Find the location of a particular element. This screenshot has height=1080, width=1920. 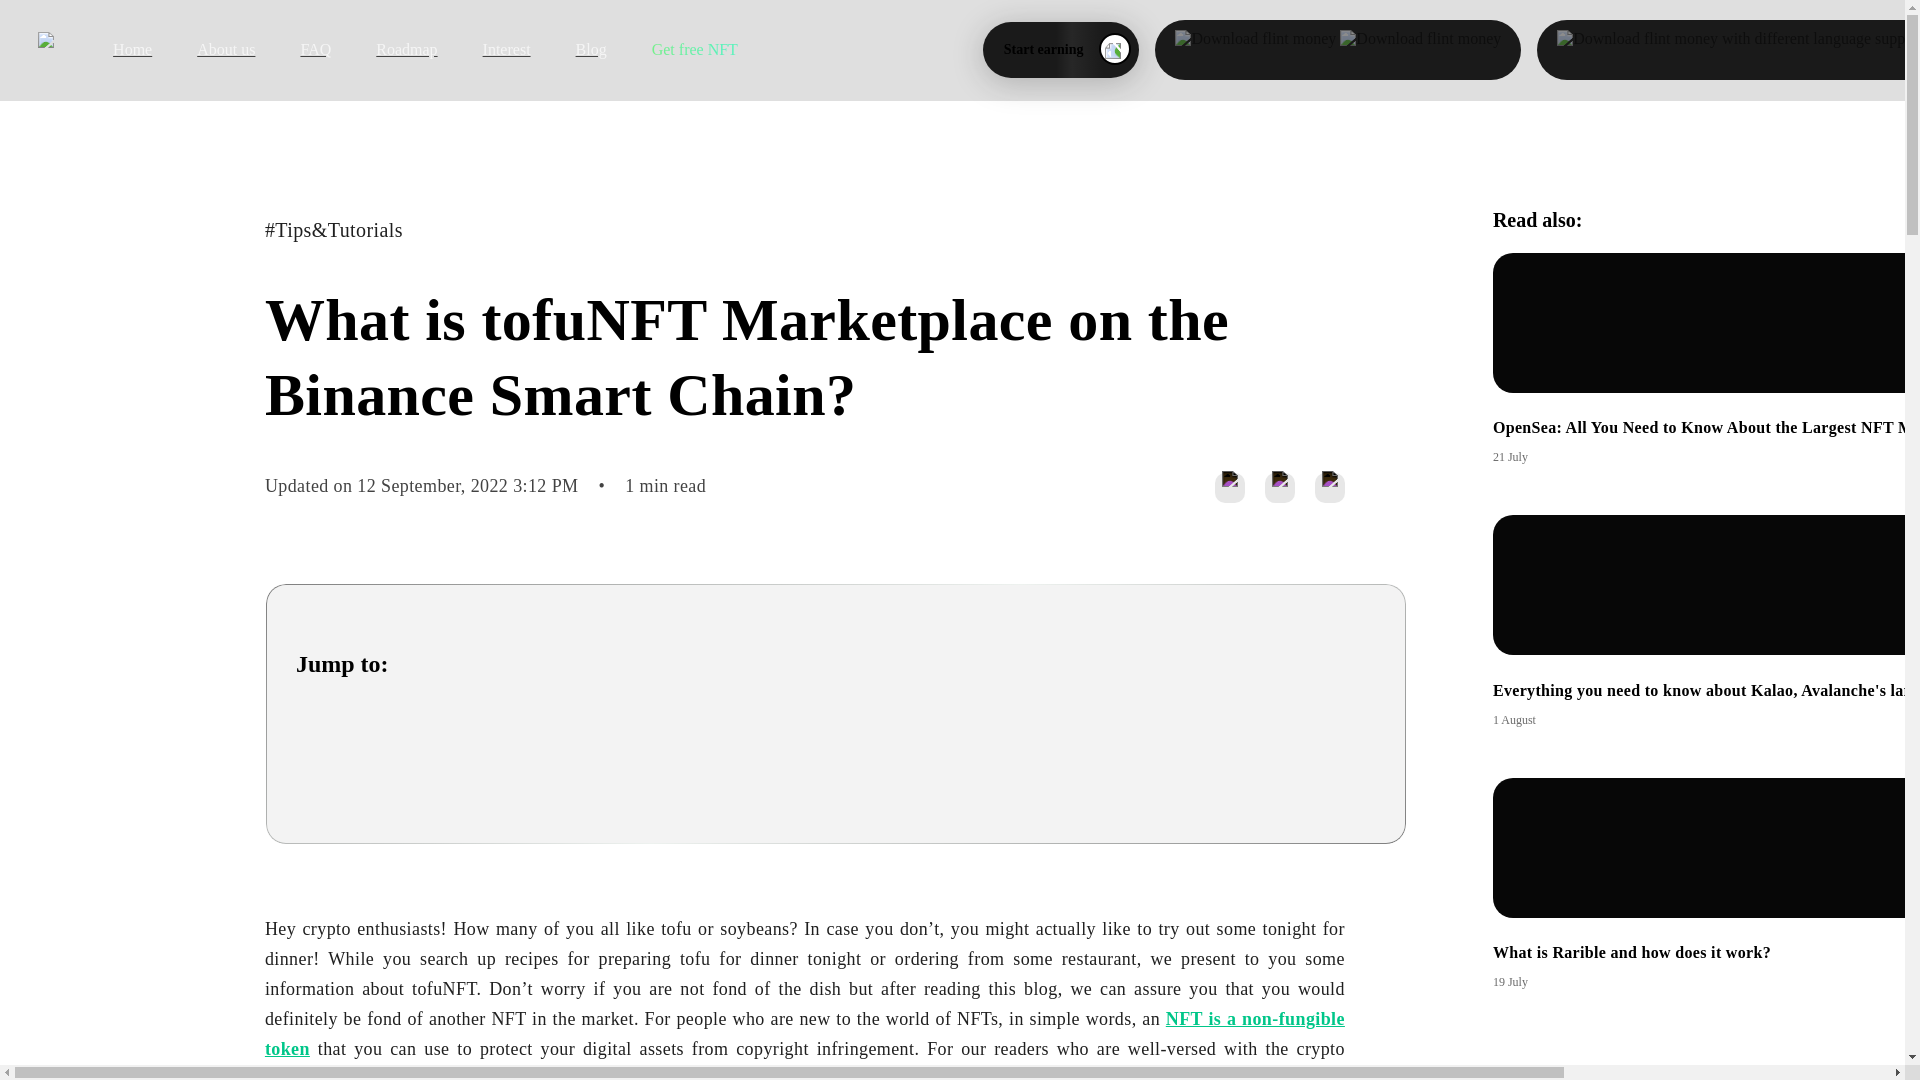

Home is located at coordinates (109, 50).